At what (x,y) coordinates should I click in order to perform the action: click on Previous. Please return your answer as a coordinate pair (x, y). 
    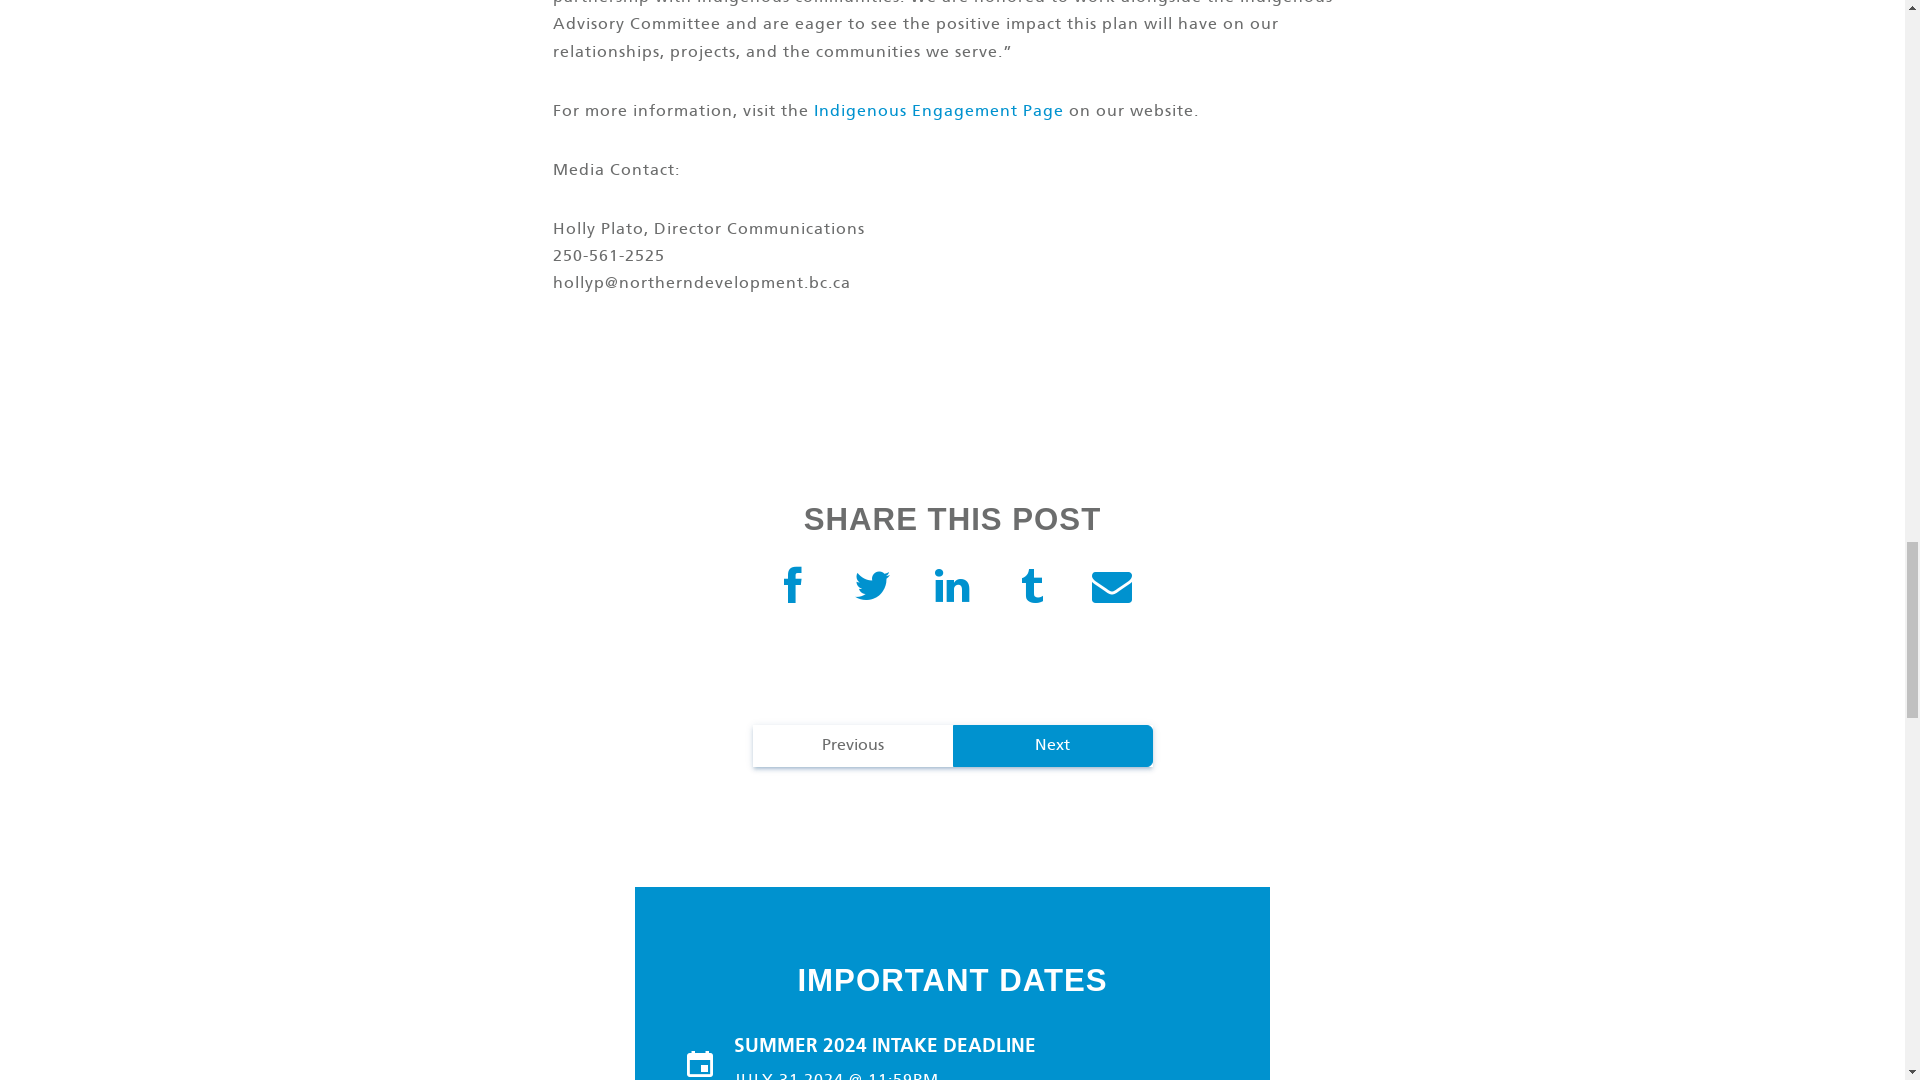
    Looking at the image, I should click on (852, 745).